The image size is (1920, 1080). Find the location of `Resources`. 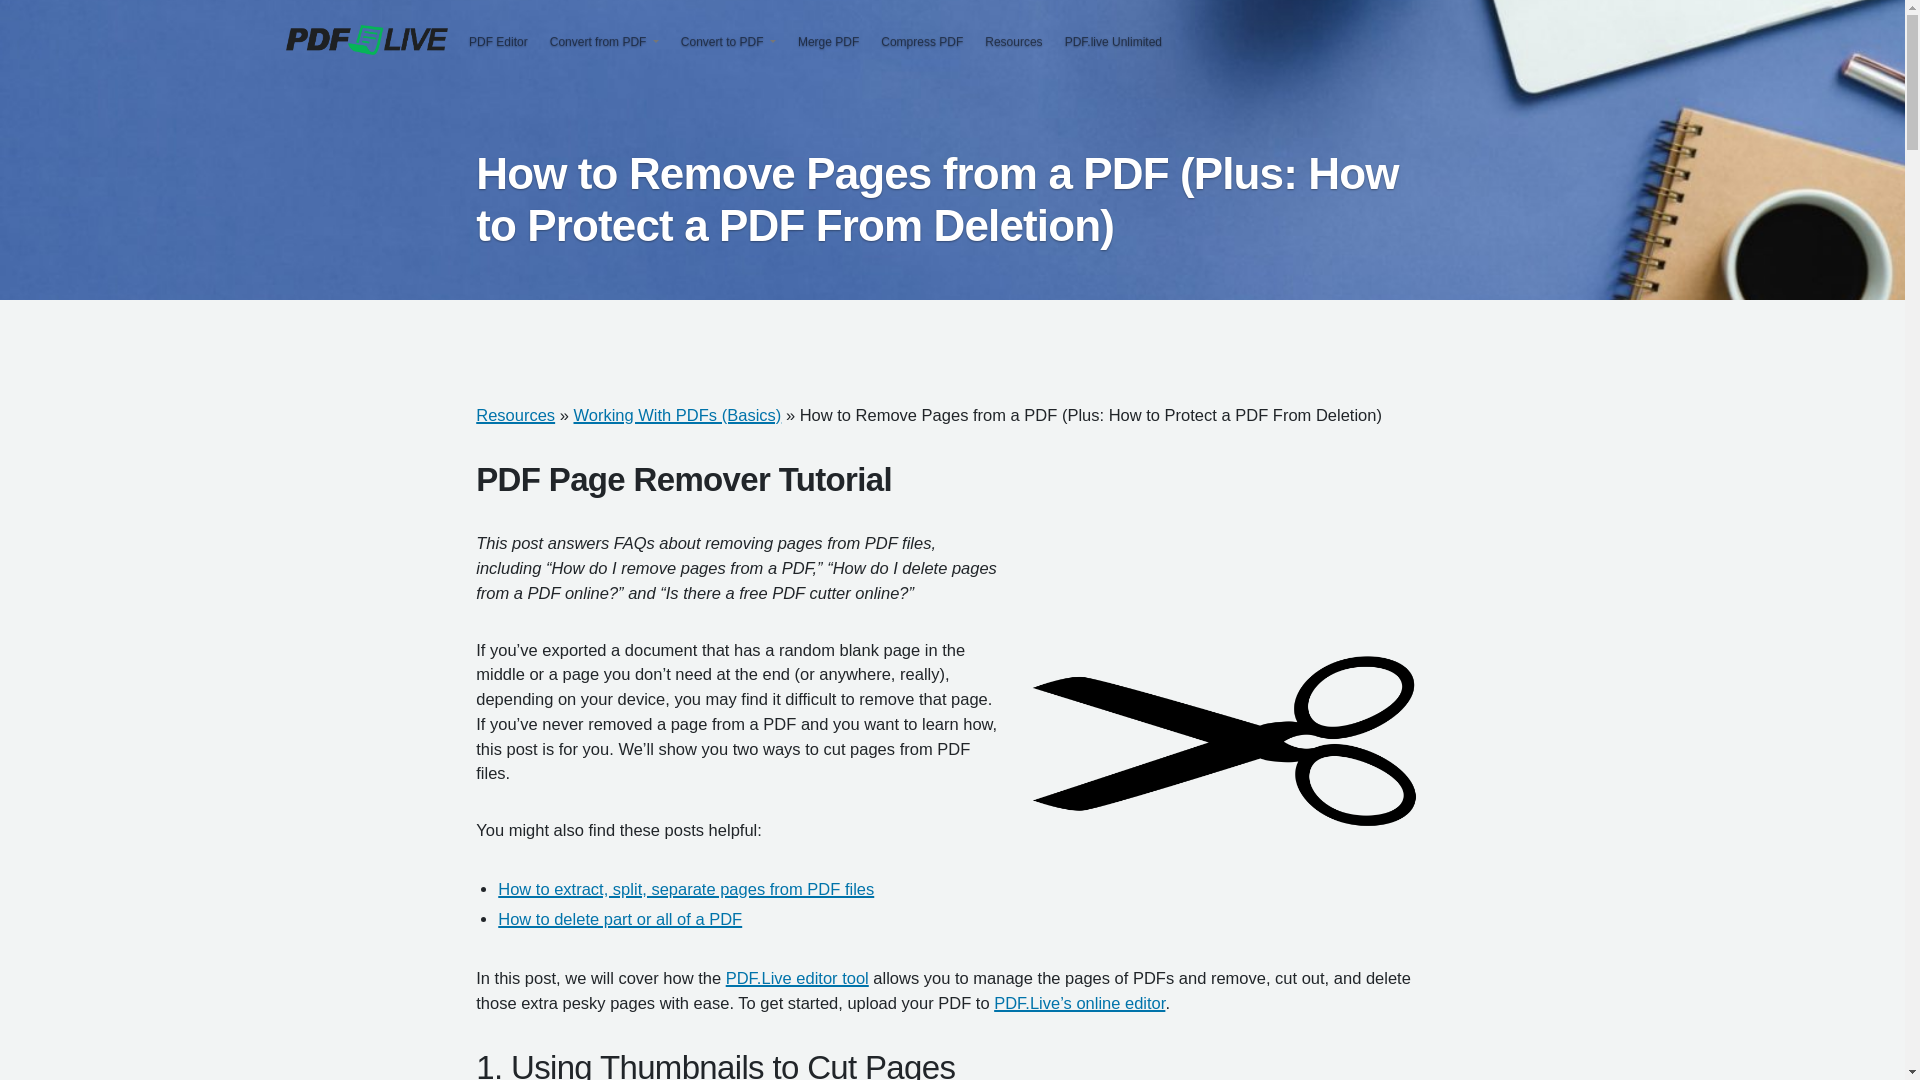

Resources is located at coordinates (1012, 42).